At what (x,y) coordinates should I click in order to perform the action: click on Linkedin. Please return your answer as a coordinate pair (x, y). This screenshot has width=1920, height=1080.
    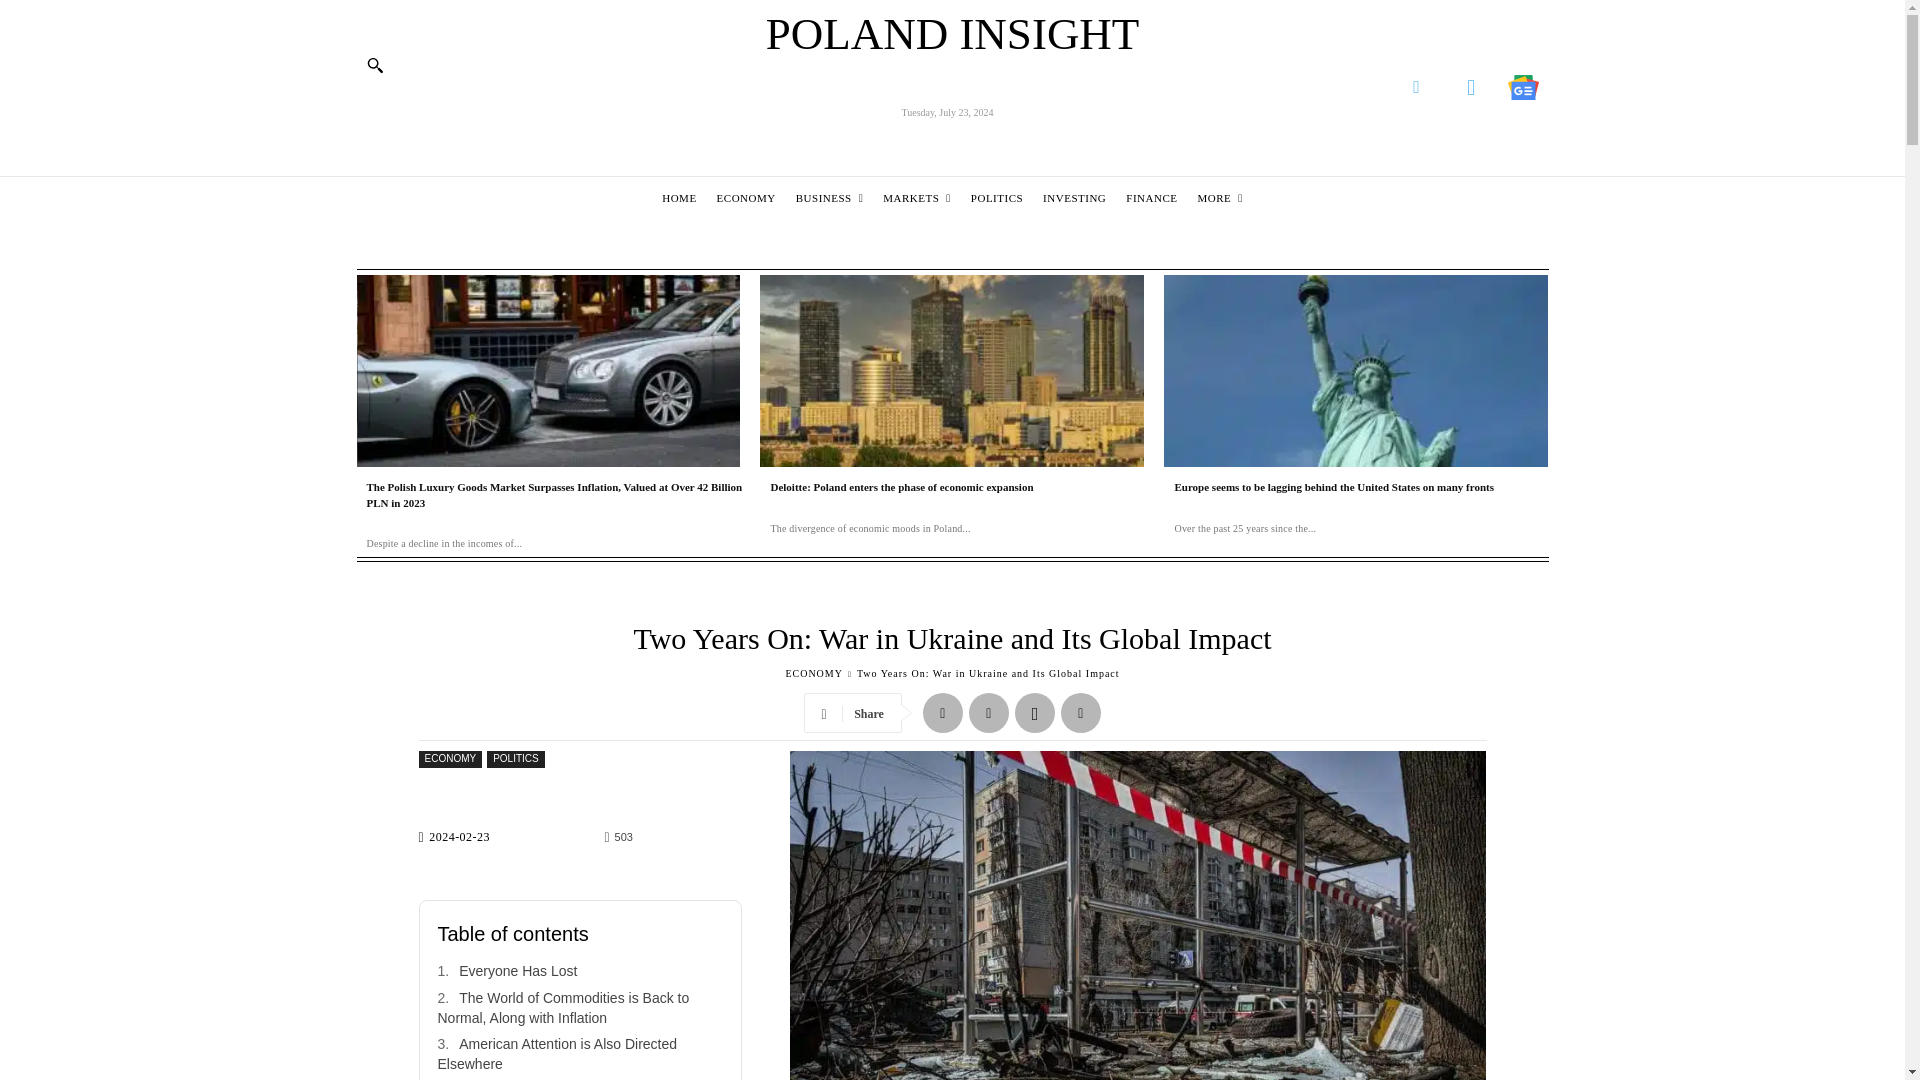
    Looking at the image, I should click on (1416, 87).